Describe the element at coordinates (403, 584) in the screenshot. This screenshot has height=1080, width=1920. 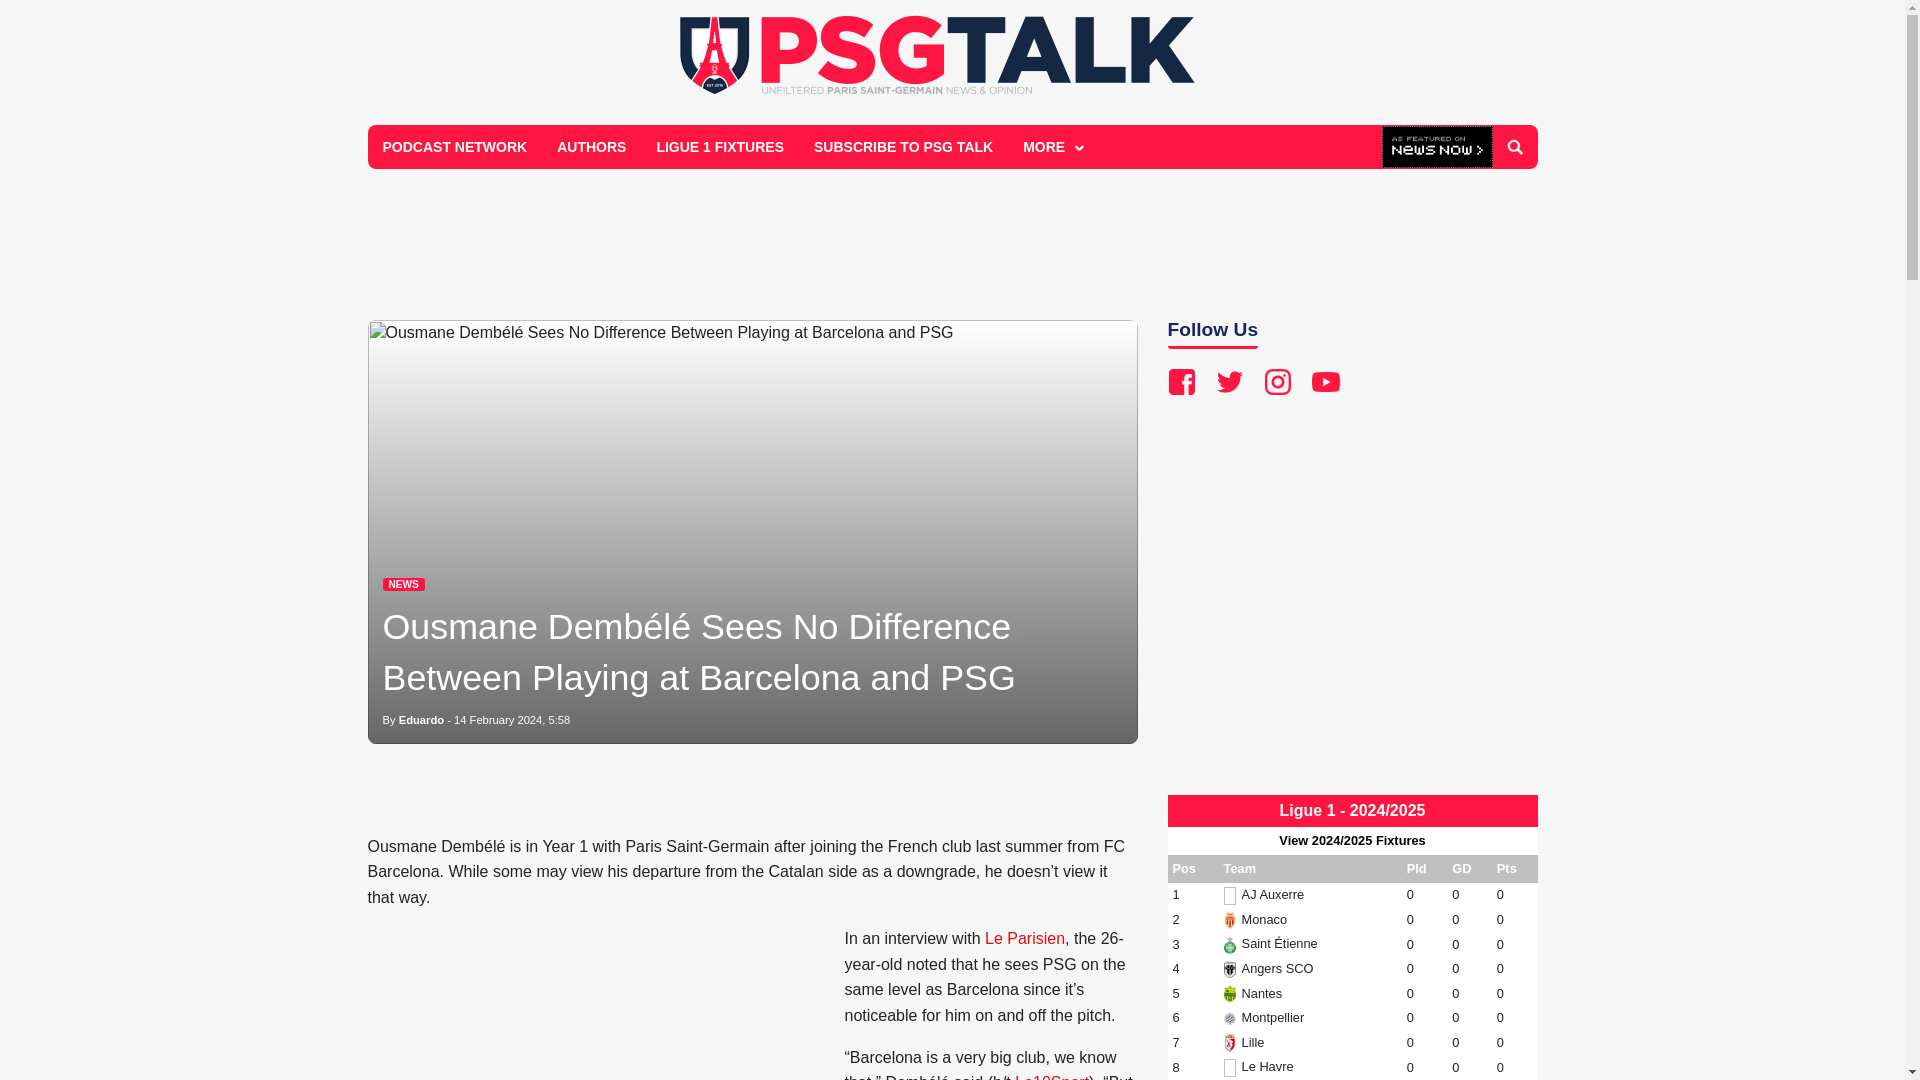
I see `Latest News News` at that location.